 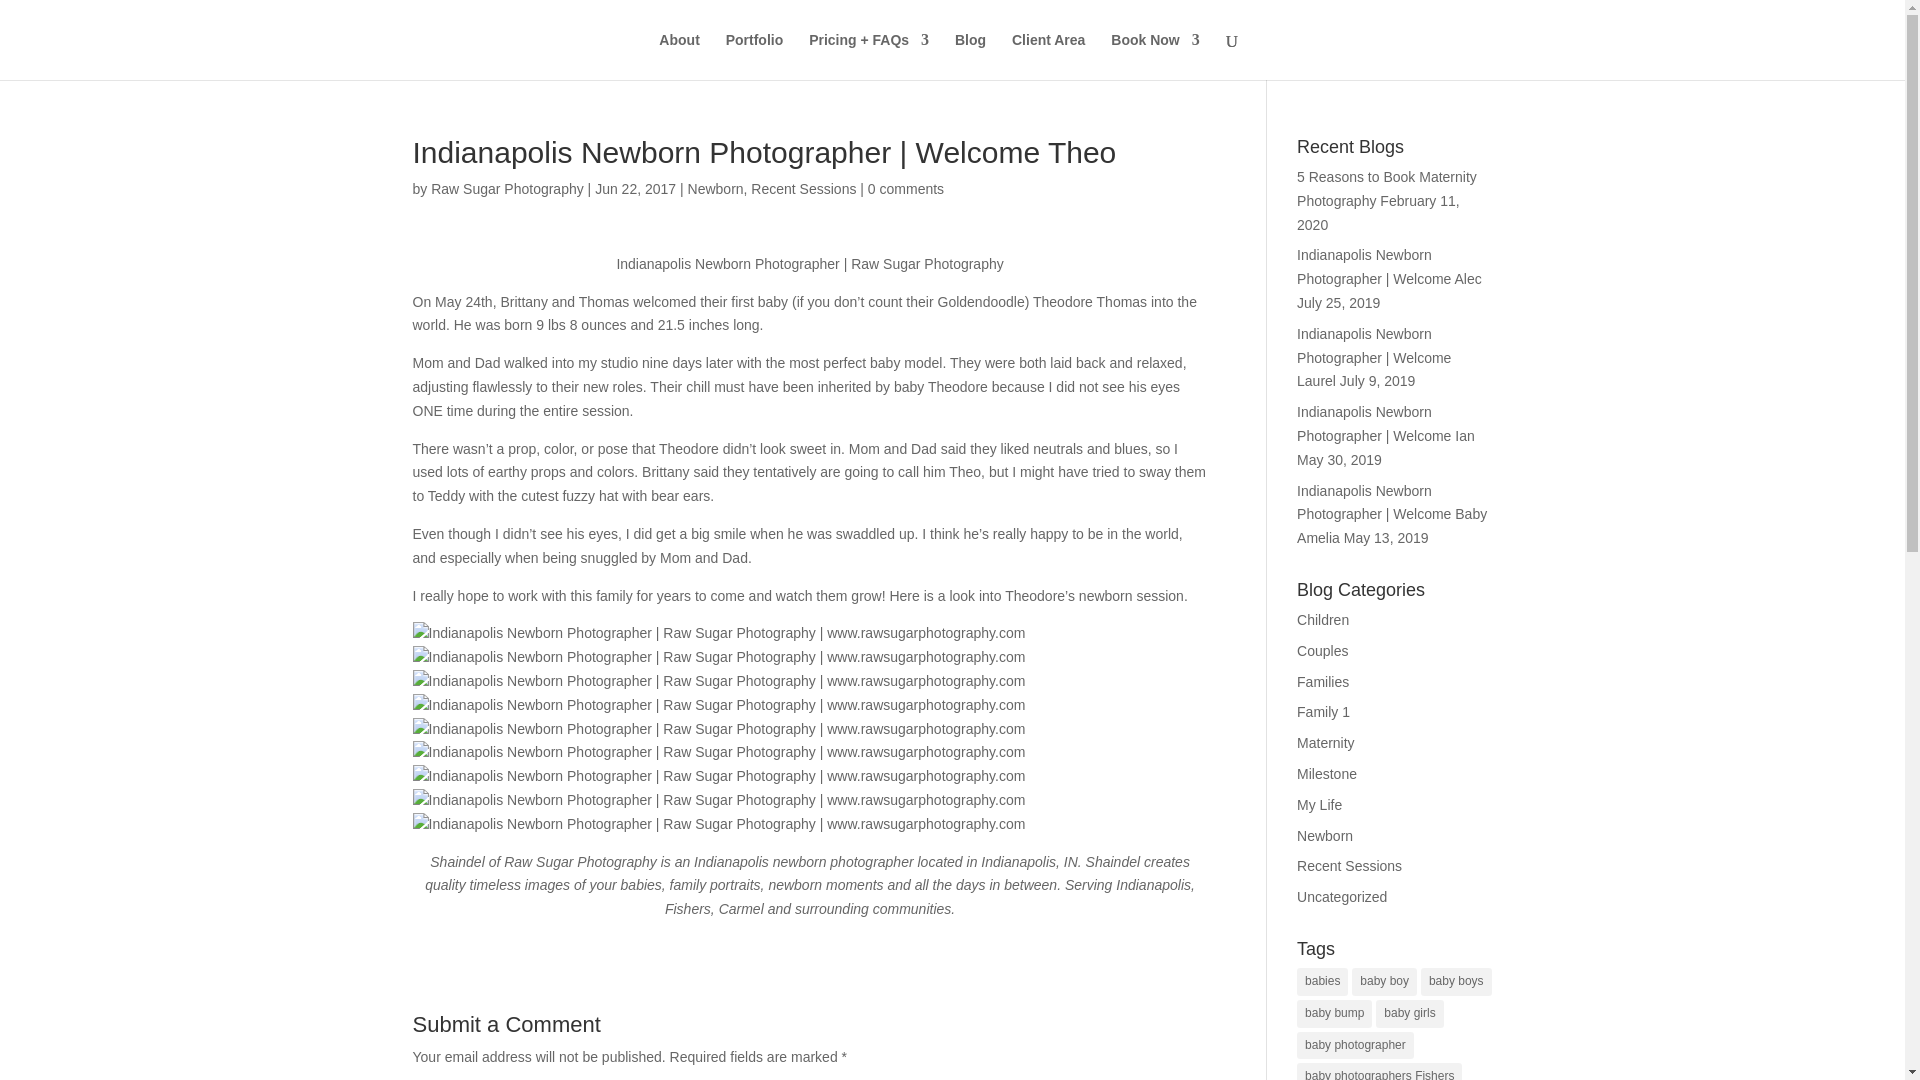 I want to click on Recent Sessions, so click(x=1349, y=865).